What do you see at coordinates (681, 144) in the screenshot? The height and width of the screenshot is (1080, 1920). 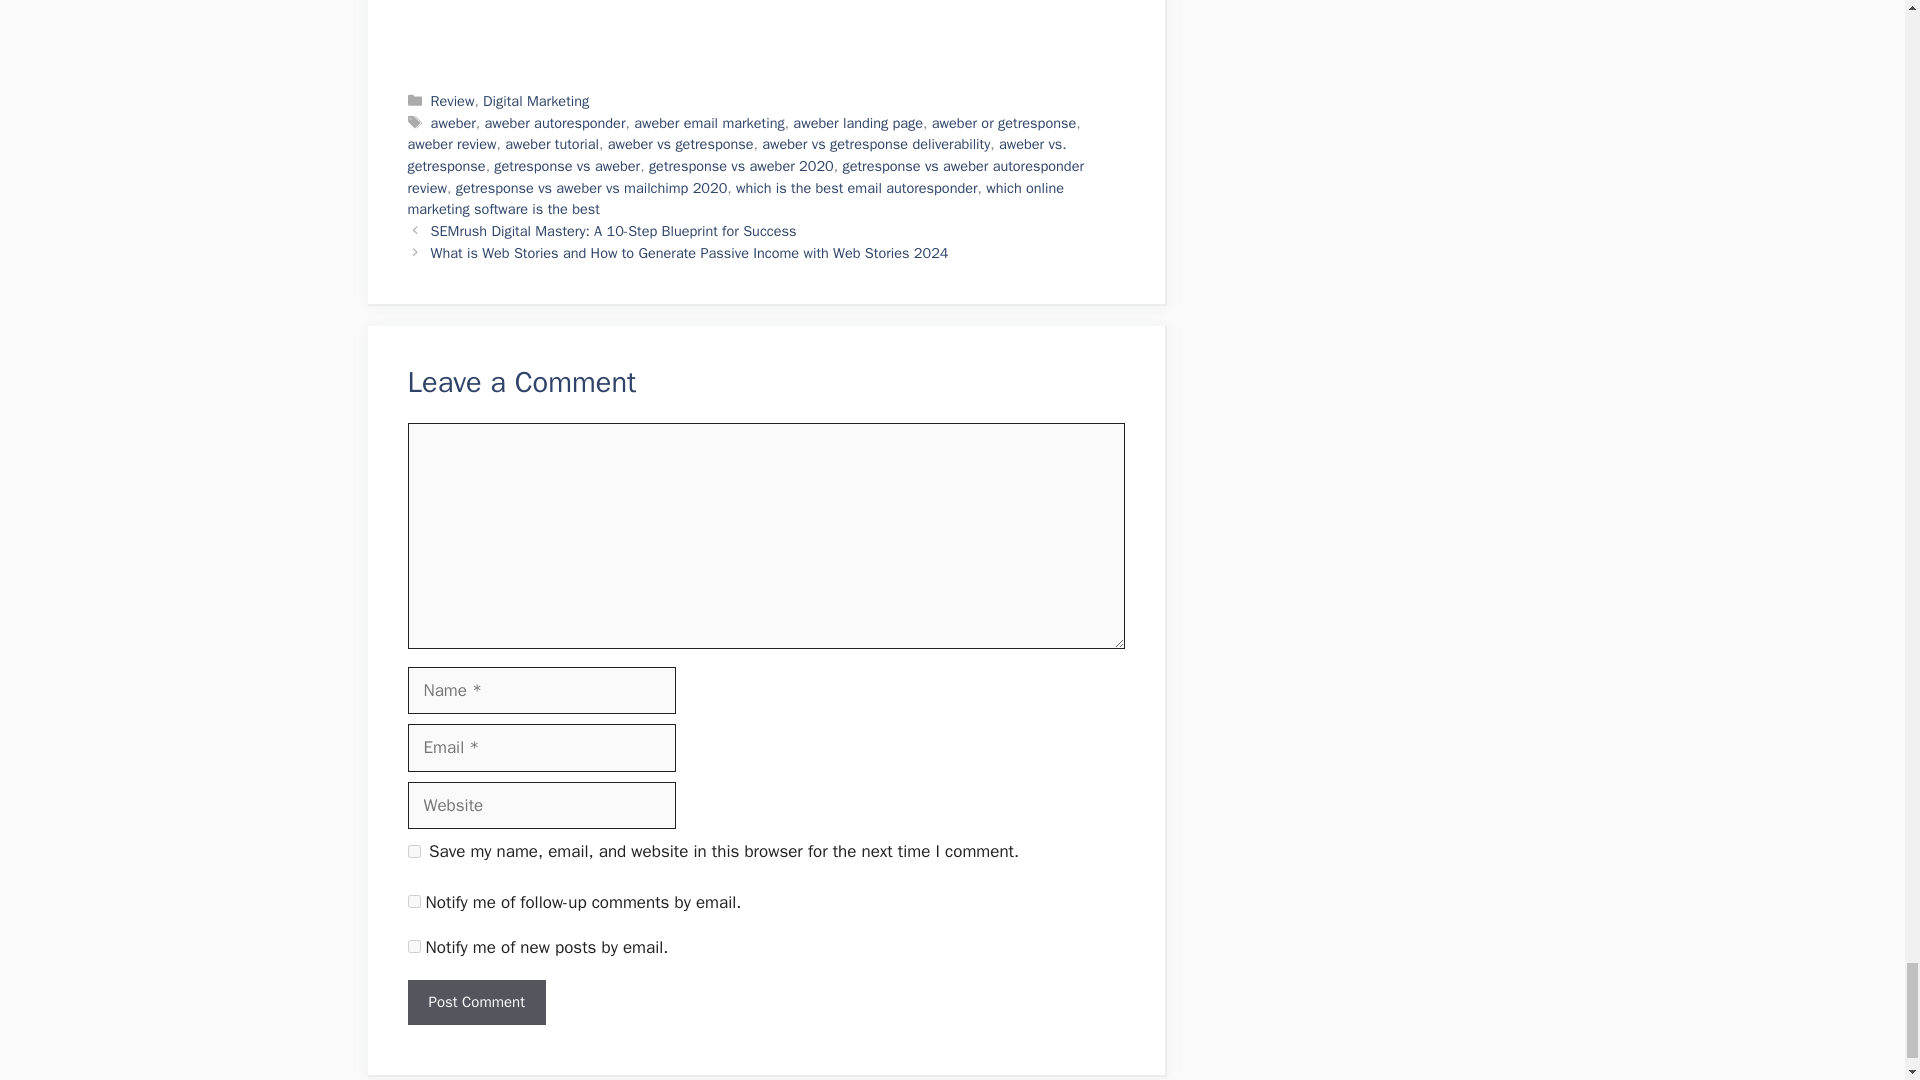 I see `aweber vs getresponse` at bounding box center [681, 144].